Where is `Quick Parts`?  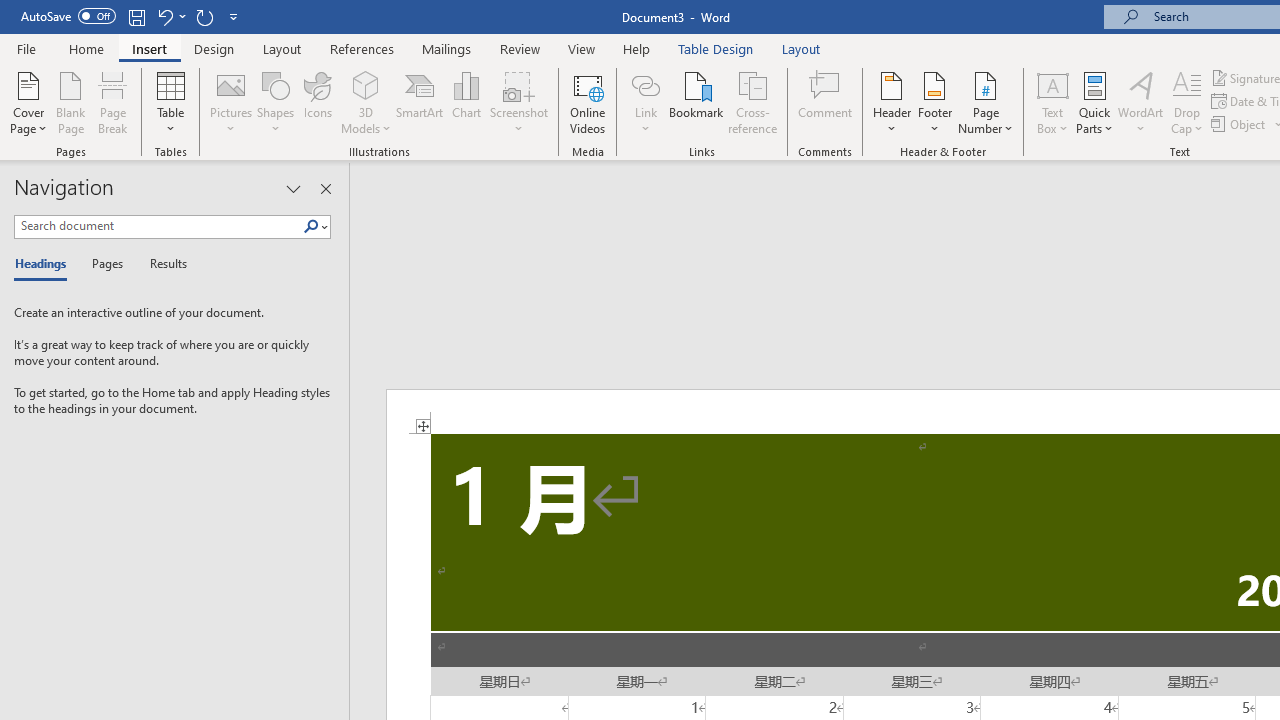 Quick Parts is located at coordinates (1094, 102).